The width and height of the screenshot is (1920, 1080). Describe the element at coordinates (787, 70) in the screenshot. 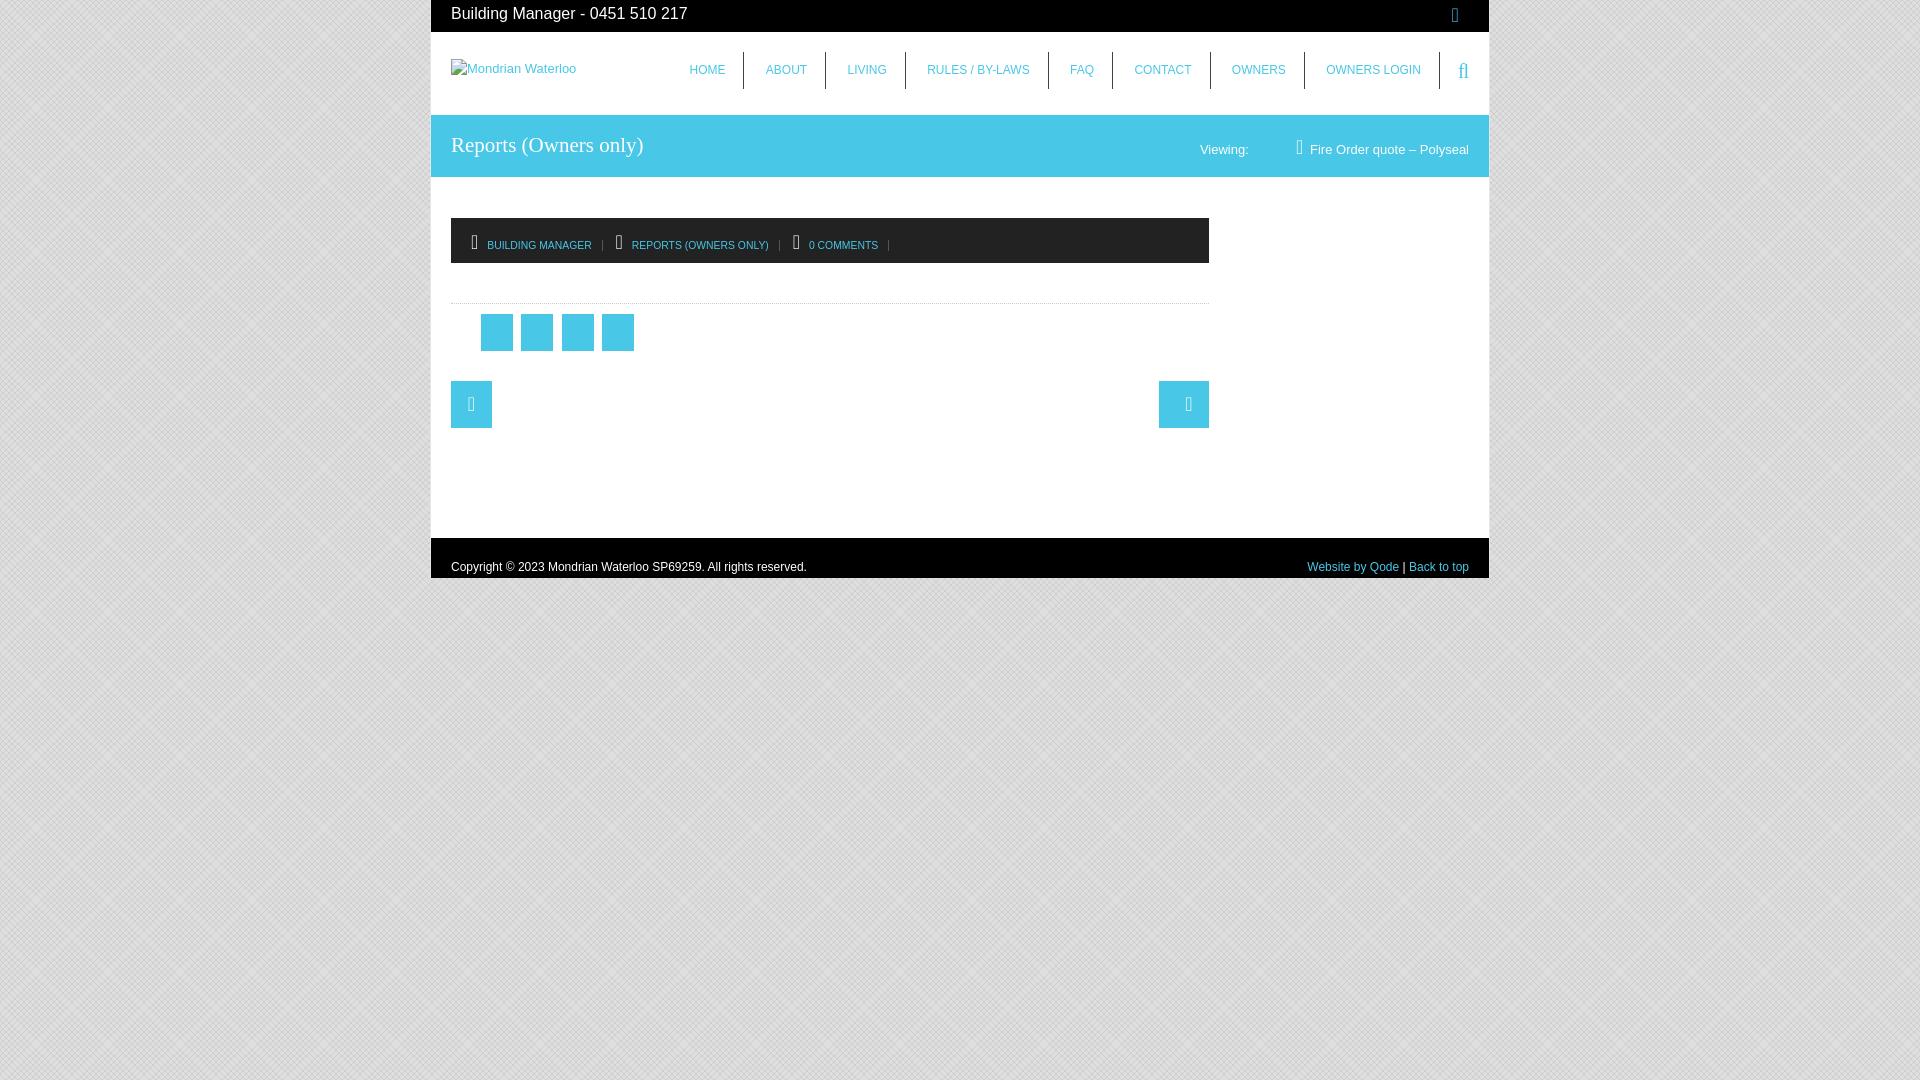

I see `ABOUT` at that location.